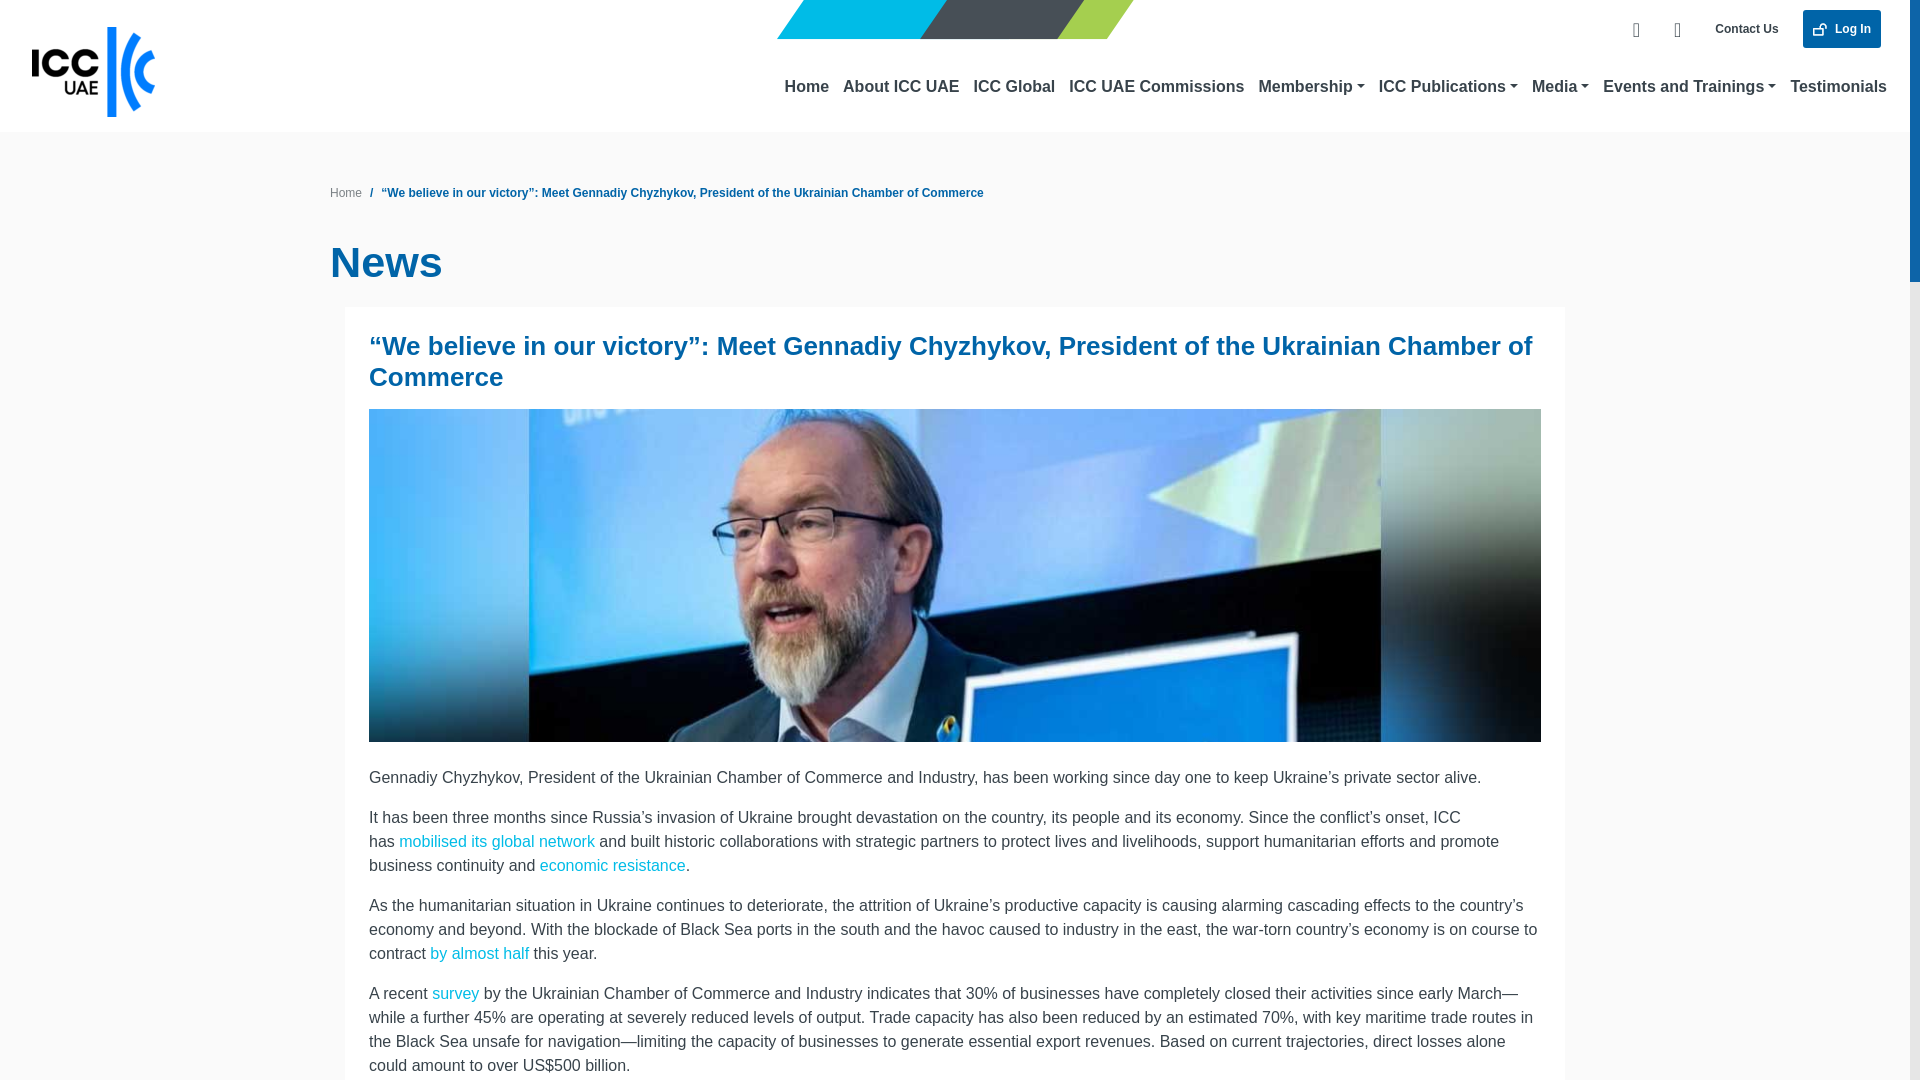 The width and height of the screenshot is (1920, 1080). Describe the element at coordinates (480, 954) in the screenshot. I see `by almost half` at that location.